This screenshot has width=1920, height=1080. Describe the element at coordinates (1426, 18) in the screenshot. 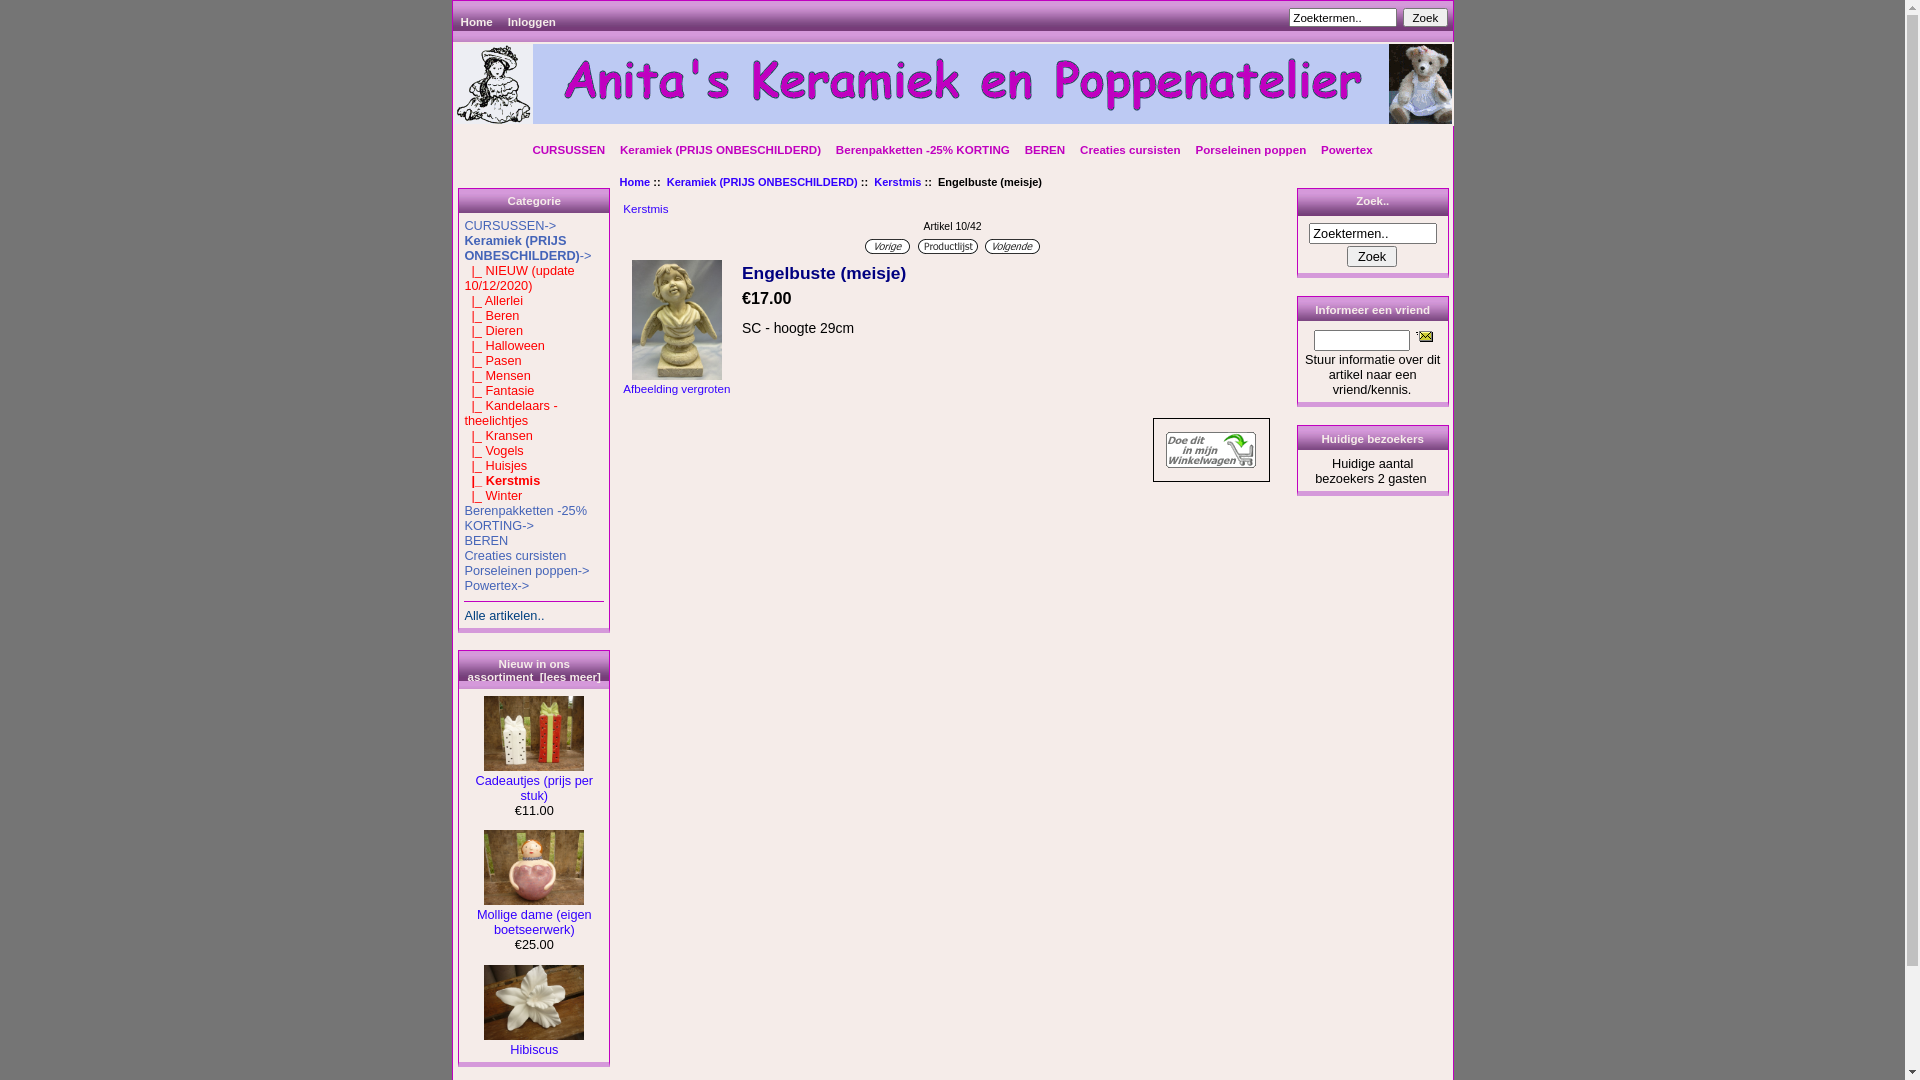

I see `Zoek` at that location.